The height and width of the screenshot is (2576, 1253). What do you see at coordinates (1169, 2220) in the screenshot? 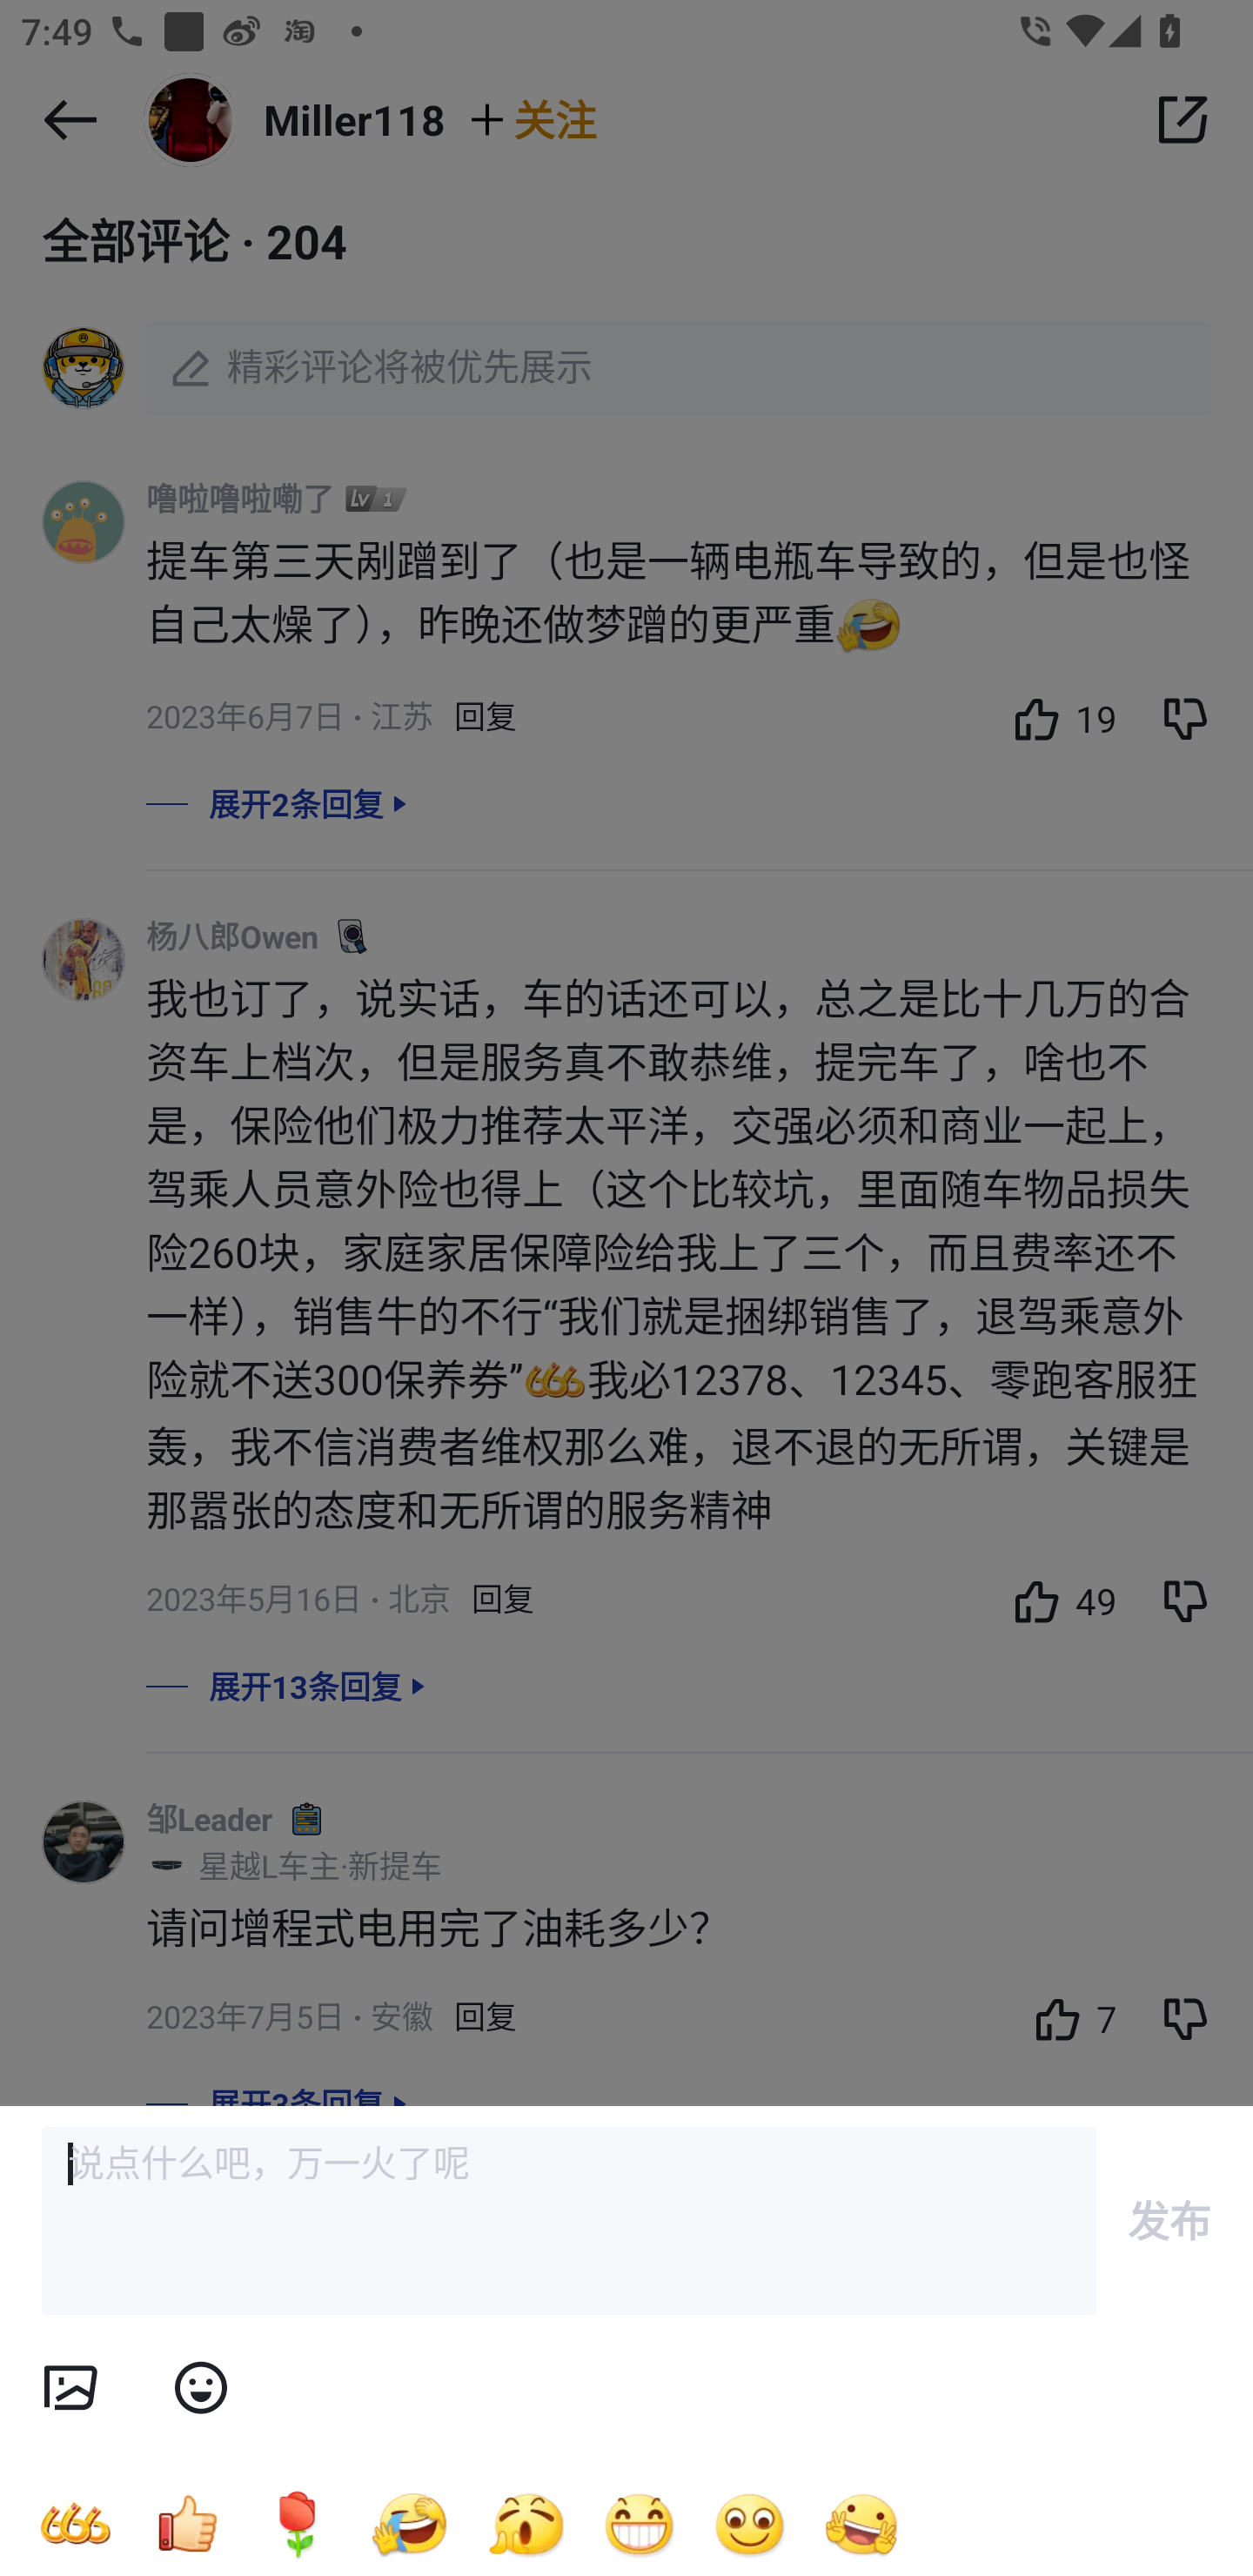
I see `发布` at bounding box center [1169, 2220].